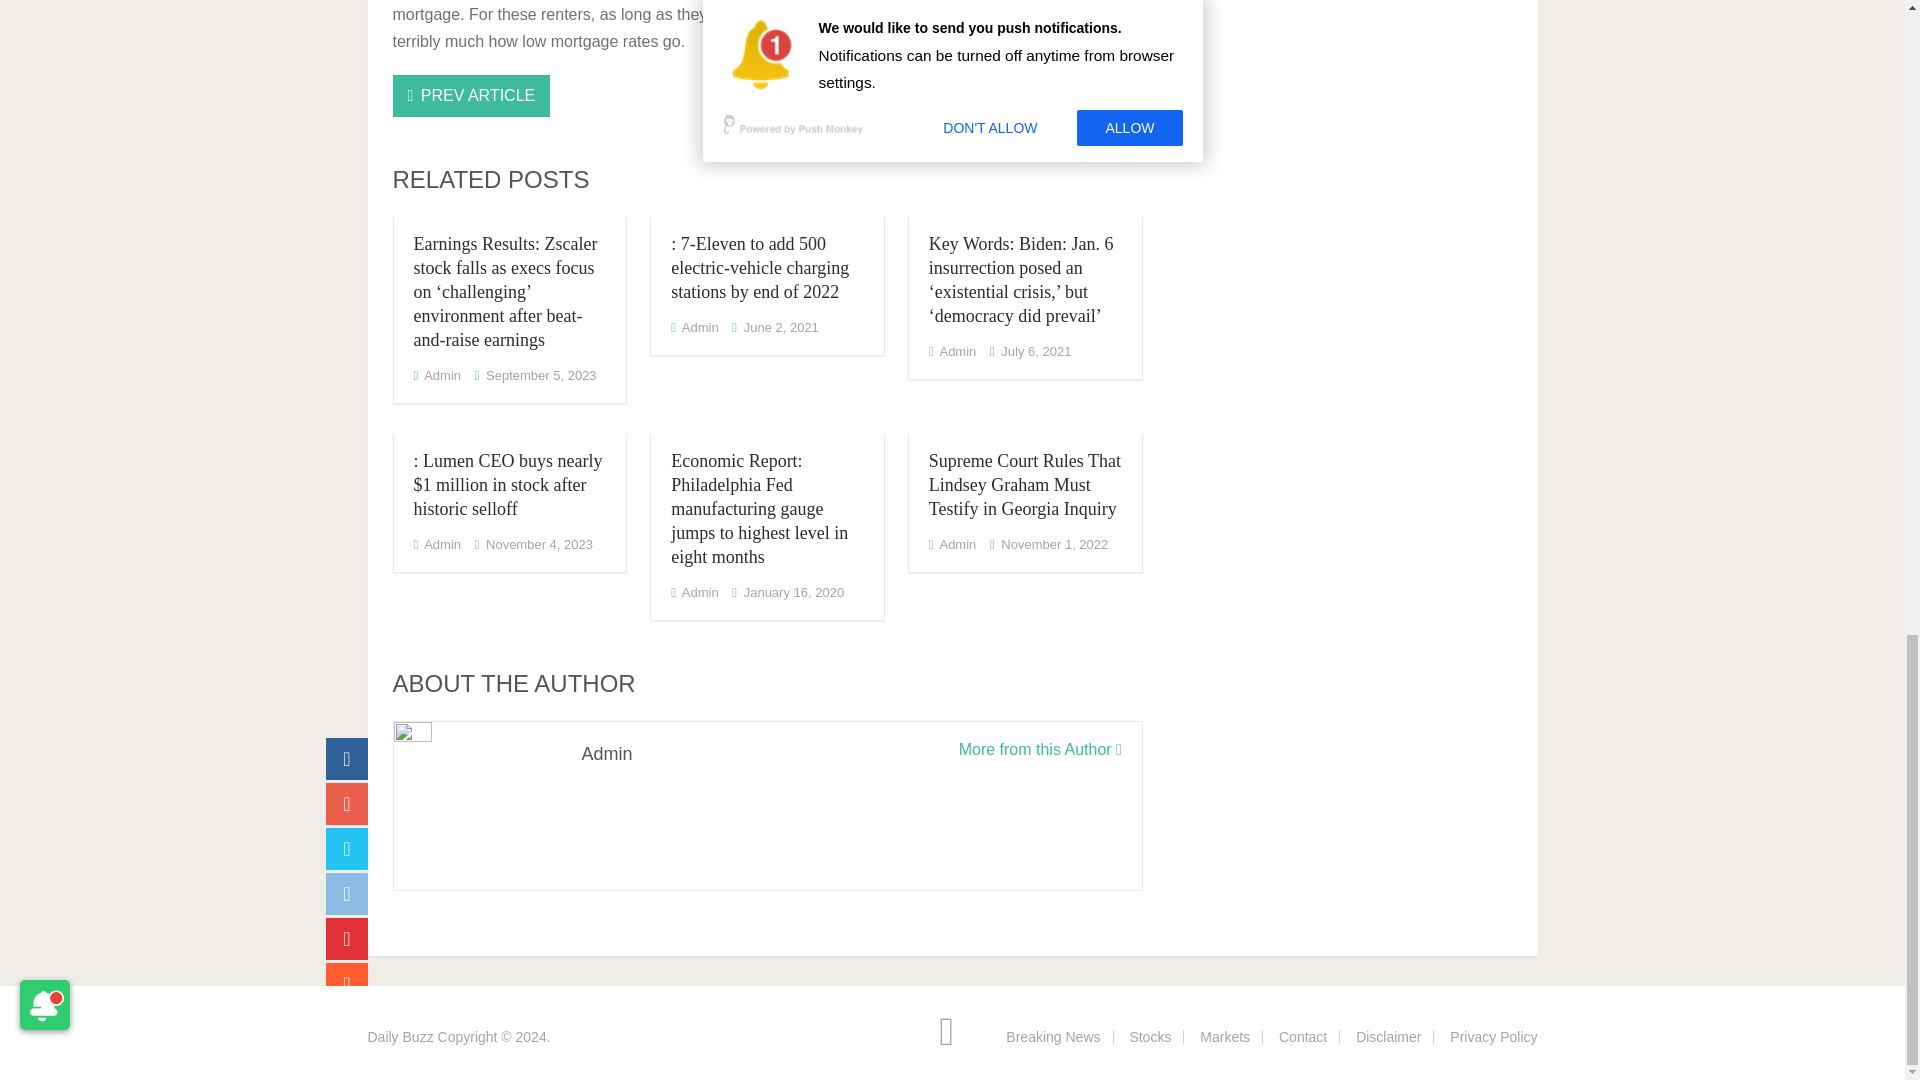 Image resolution: width=1920 pixels, height=1080 pixels. Describe the element at coordinates (470, 95) in the screenshot. I see `PREV ARTICLE` at that location.